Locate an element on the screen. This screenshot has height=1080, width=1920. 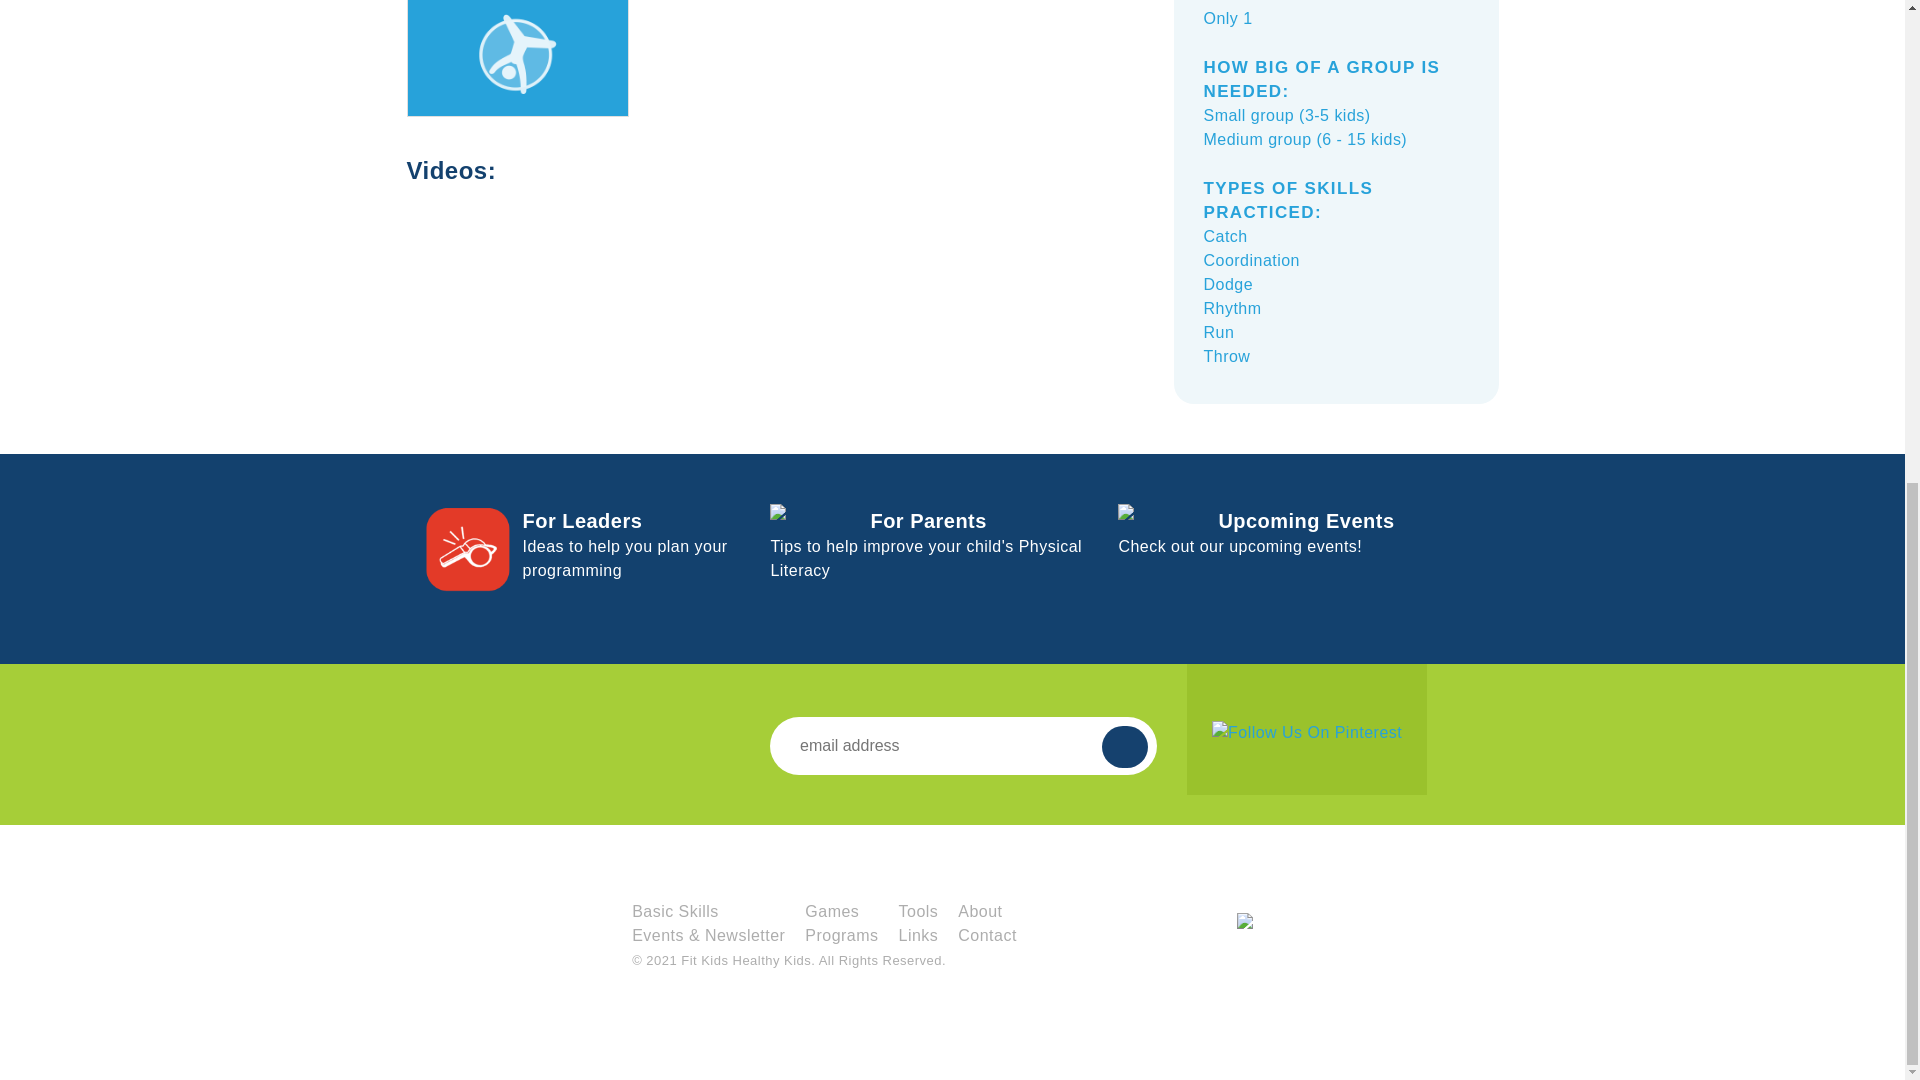
Tools is located at coordinates (918, 911).